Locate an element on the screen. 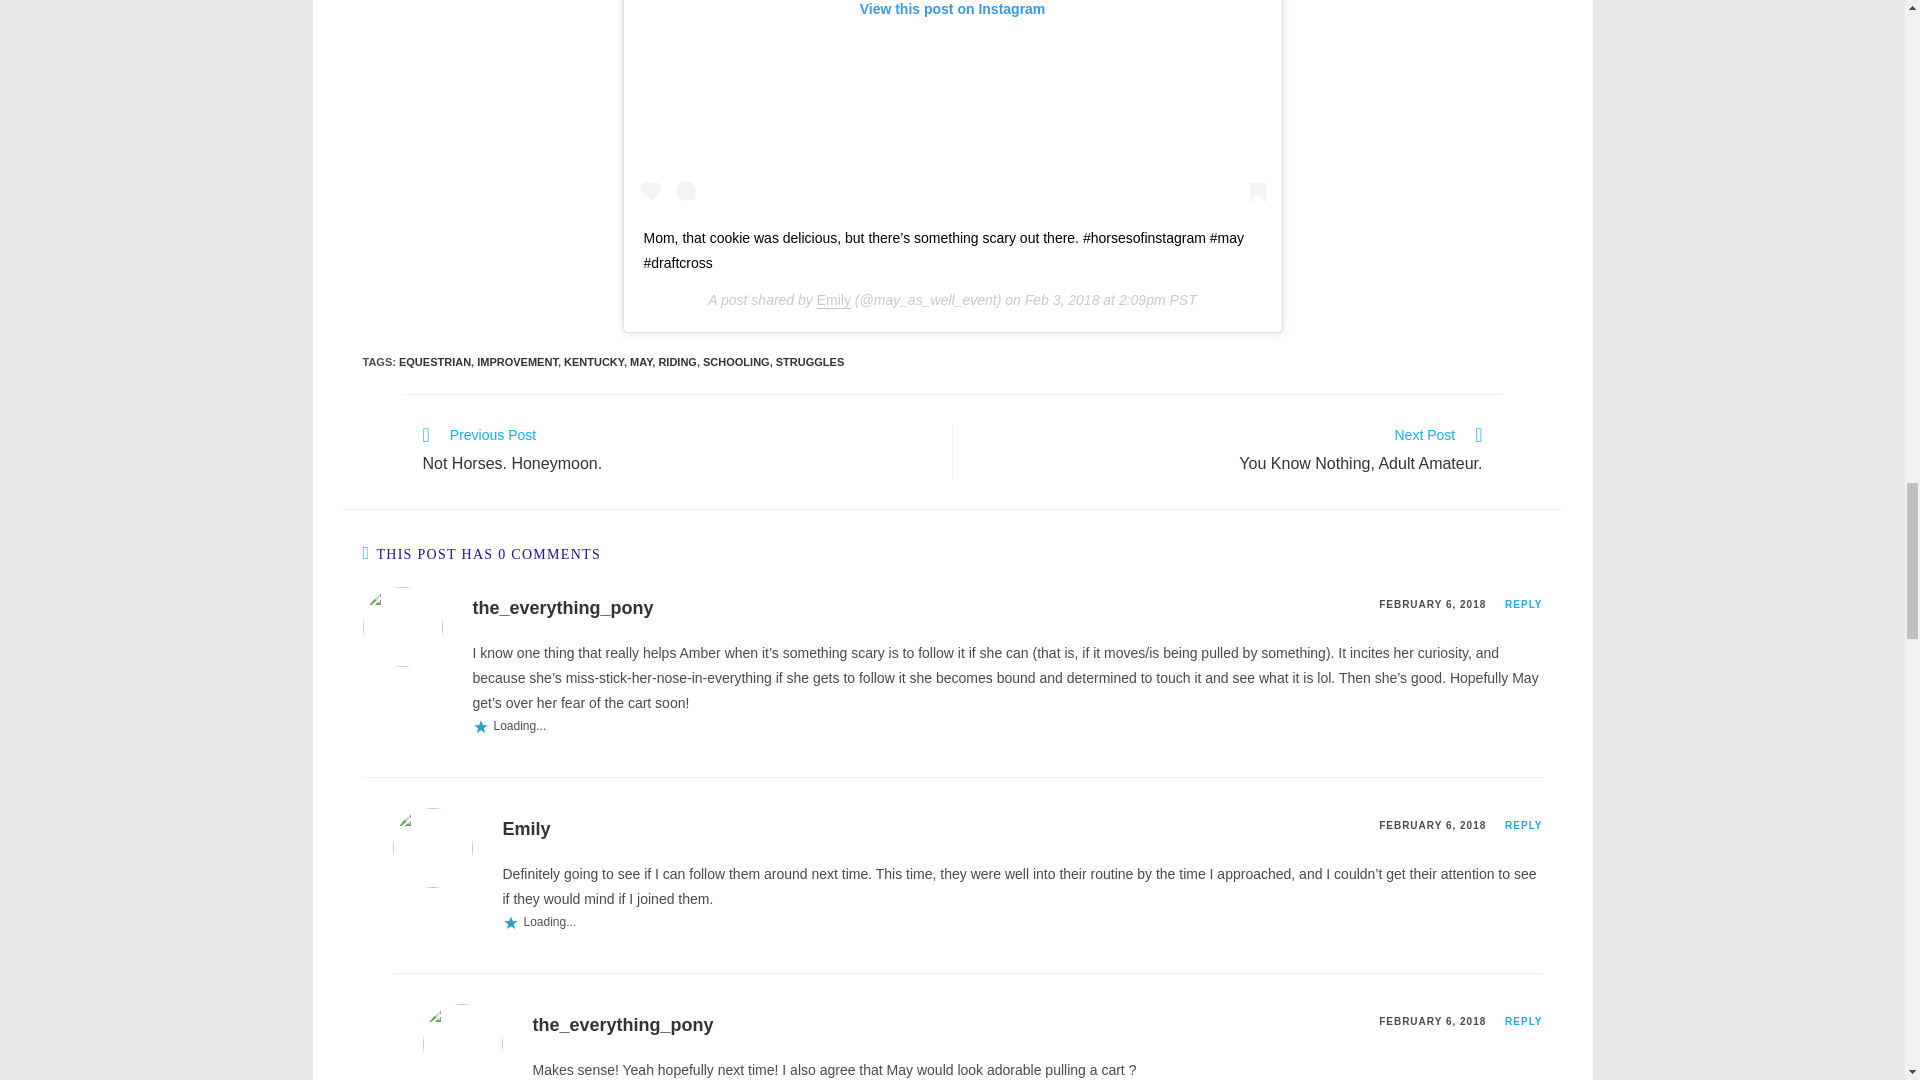 The image size is (1920, 1080). IMPROVEMENT is located at coordinates (517, 362).